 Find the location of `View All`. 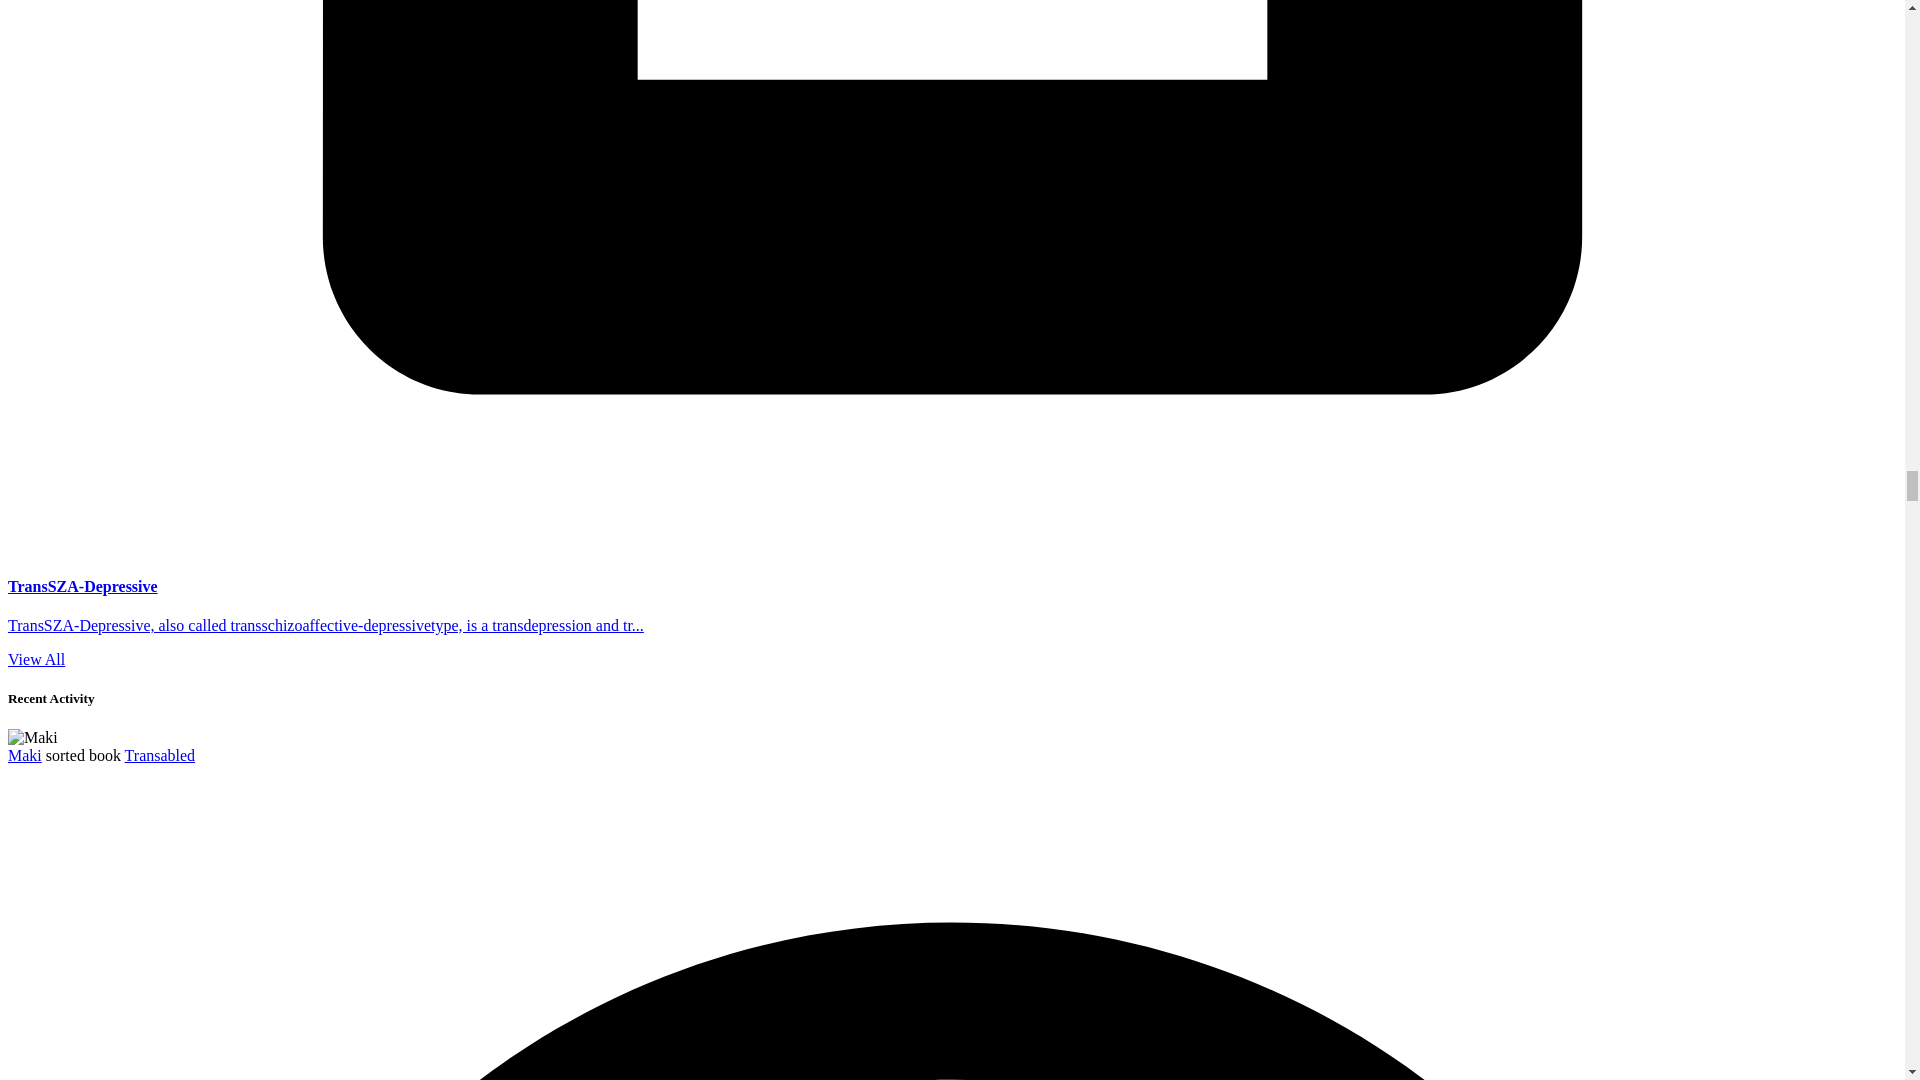

View All is located at coordinates (36, 660).